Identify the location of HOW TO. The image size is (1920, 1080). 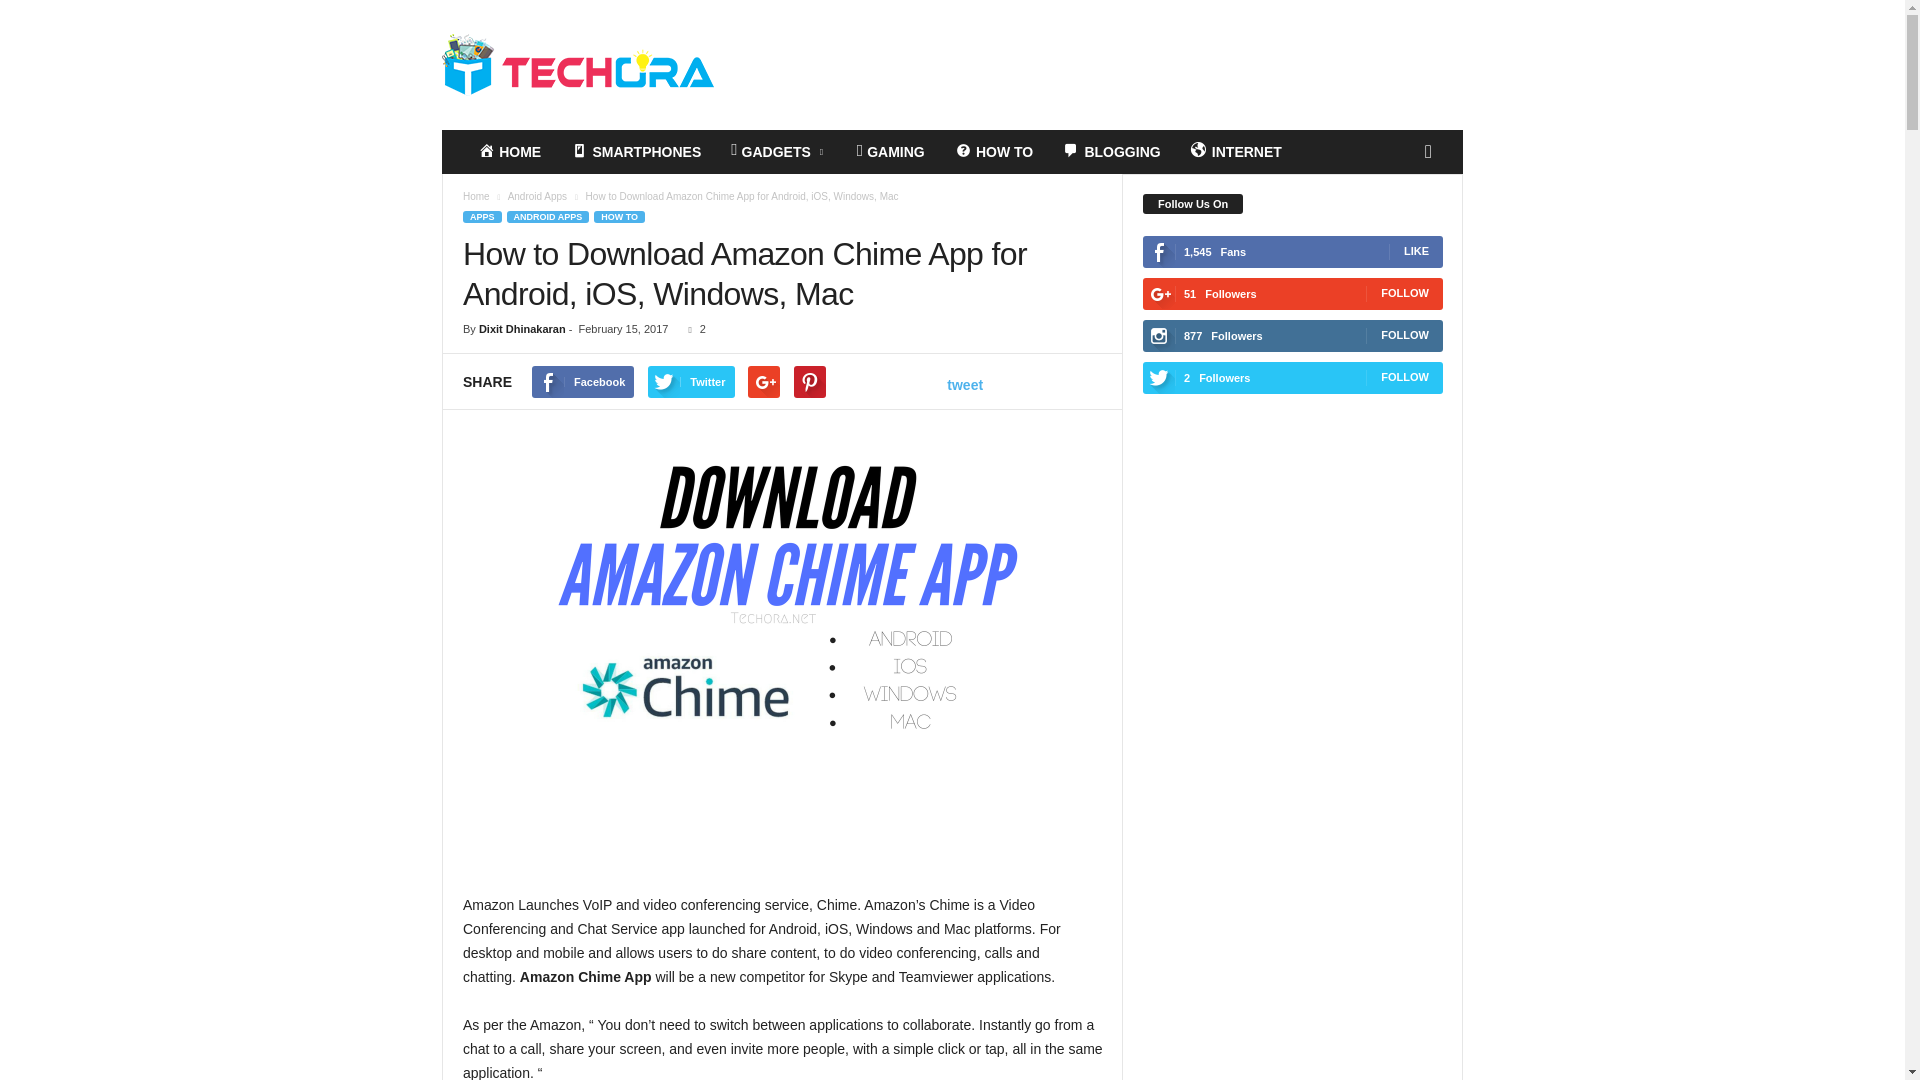
(619, 216).